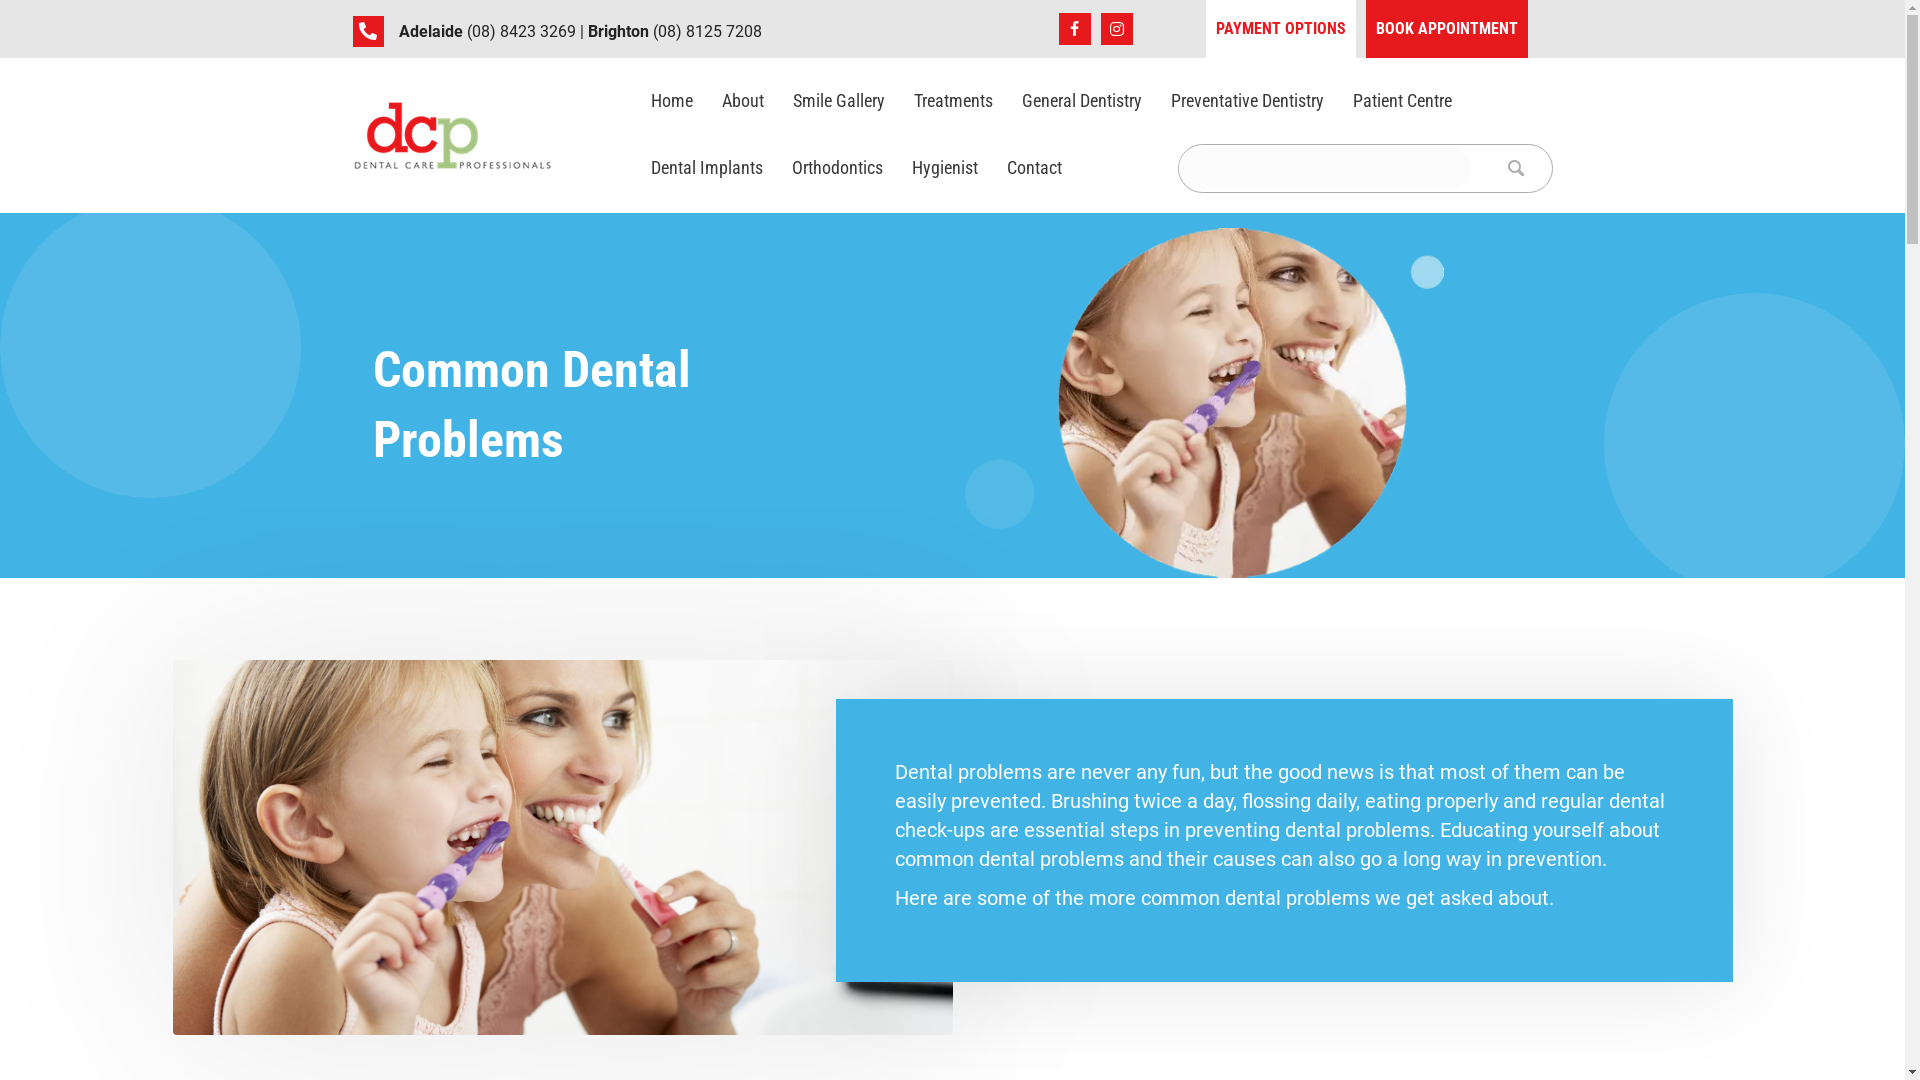  I want to click on dental-care-professionals-south-australia_200x69, so click(452, 136).